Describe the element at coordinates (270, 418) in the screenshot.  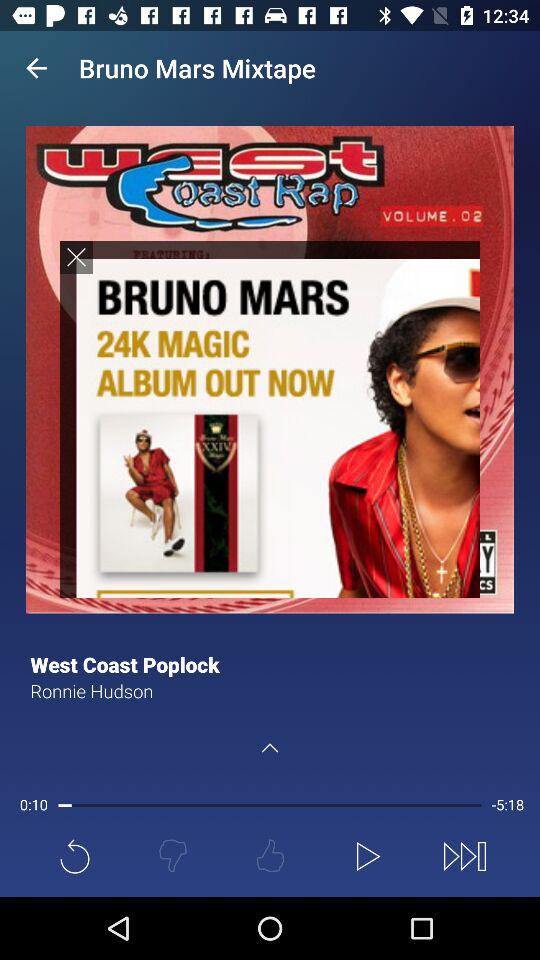
I see `see album` at that location.